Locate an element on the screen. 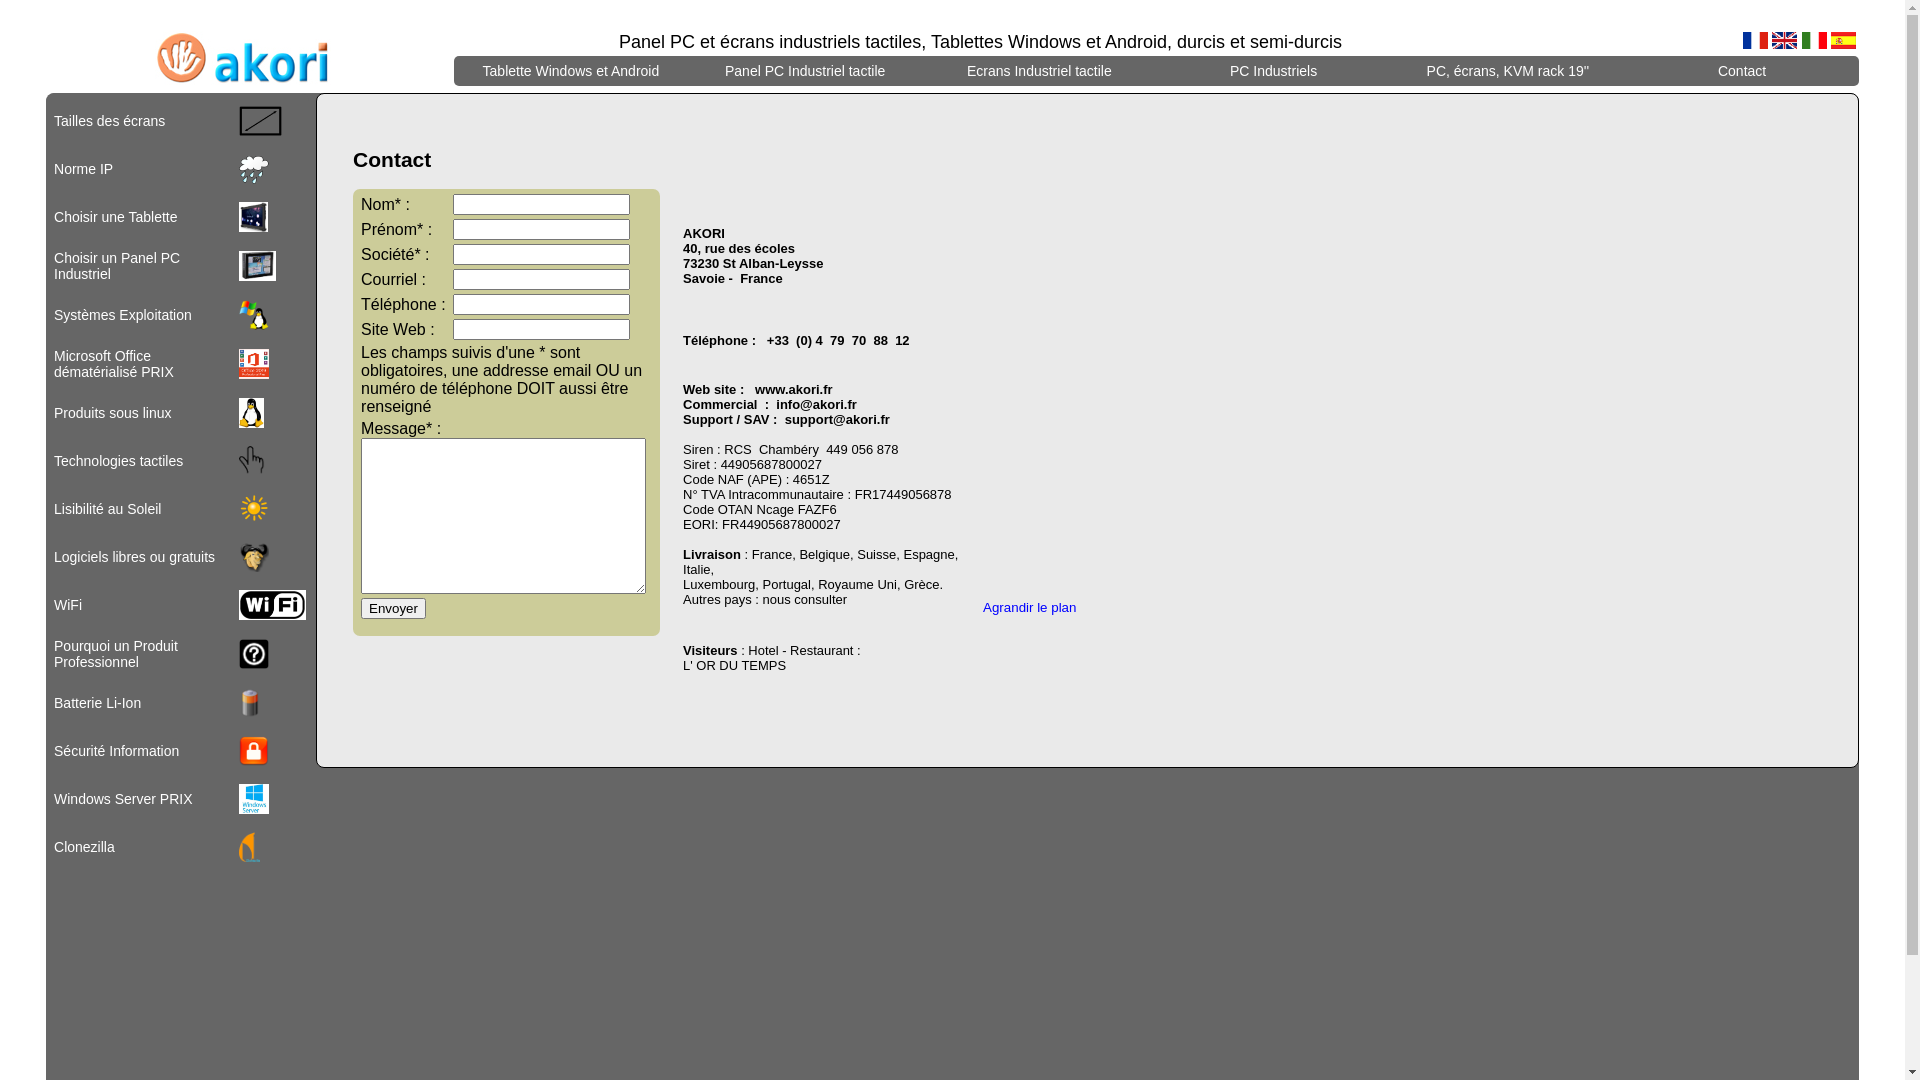 This screenshot has height=1080, width=1920. Tablette Windows et Android is located at coordinates (571, 71).